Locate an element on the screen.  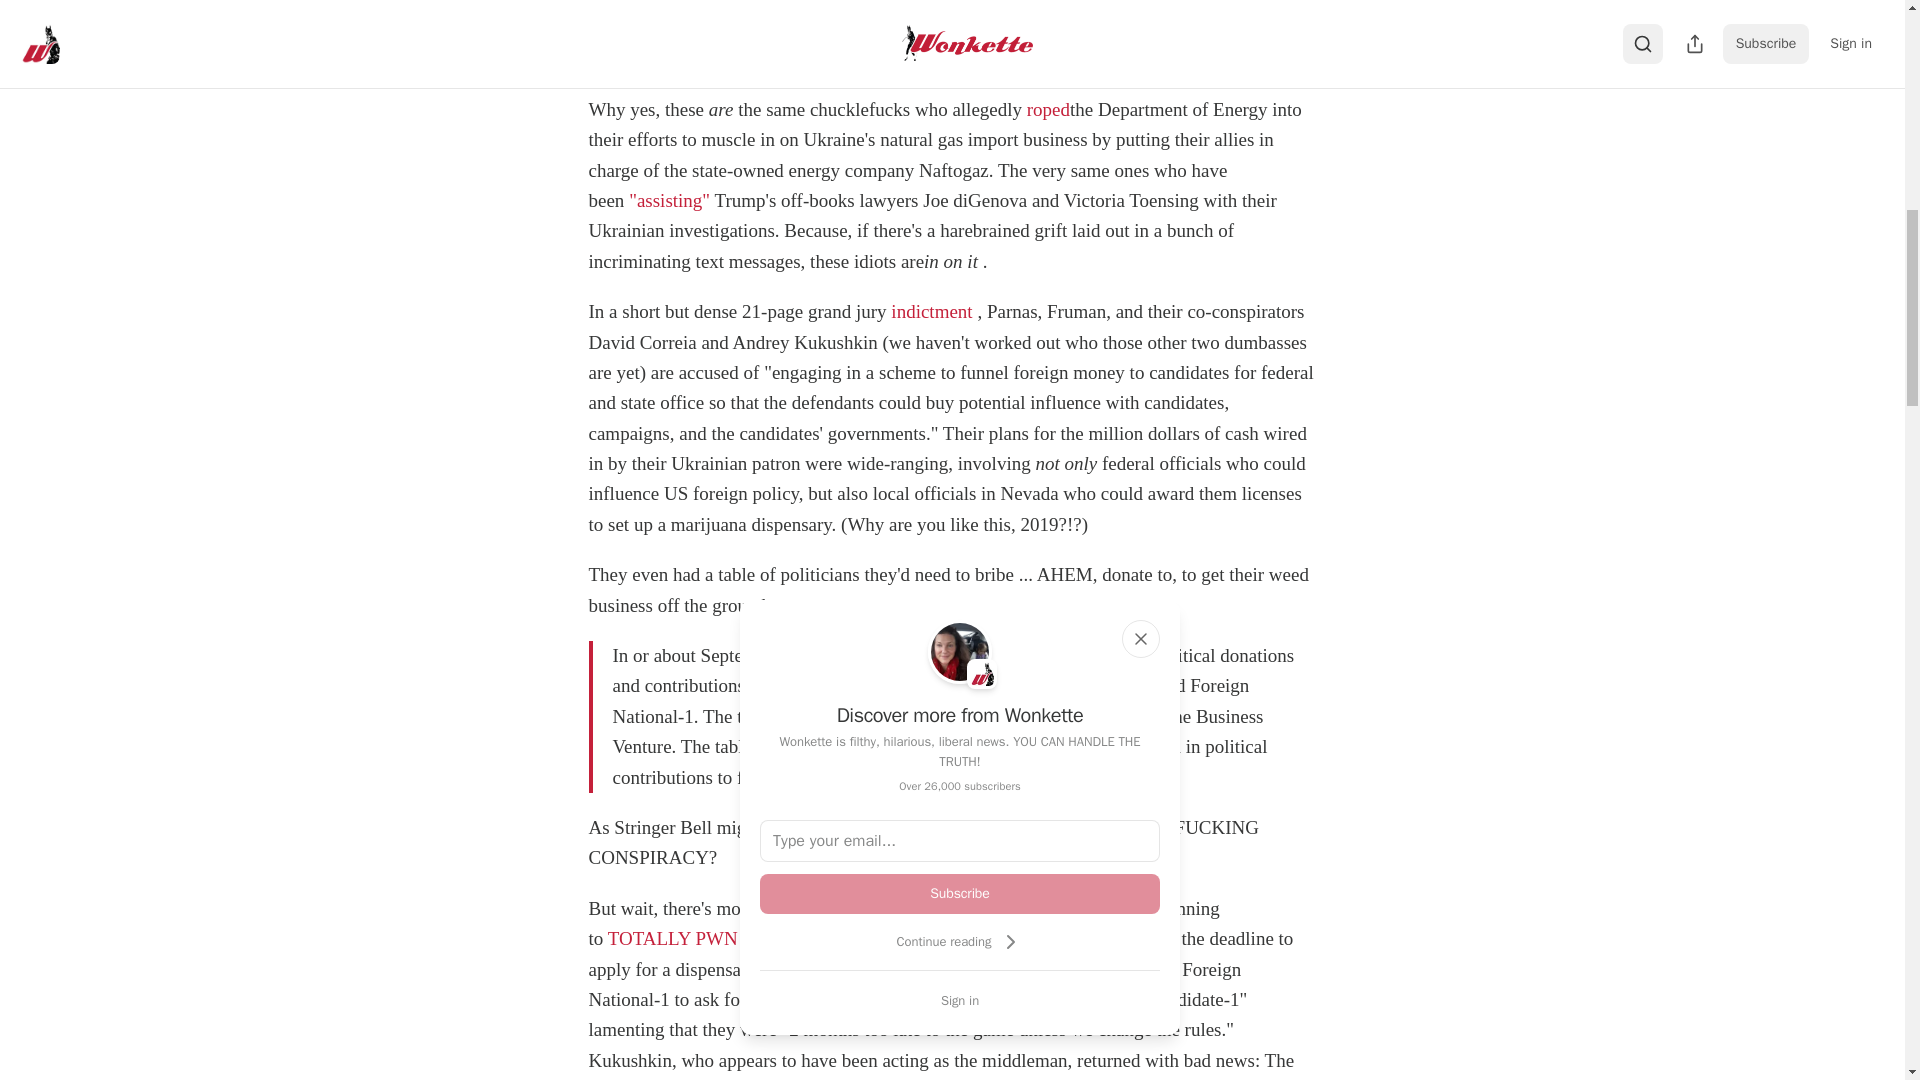
indictment is located at coordinates (930, 311).